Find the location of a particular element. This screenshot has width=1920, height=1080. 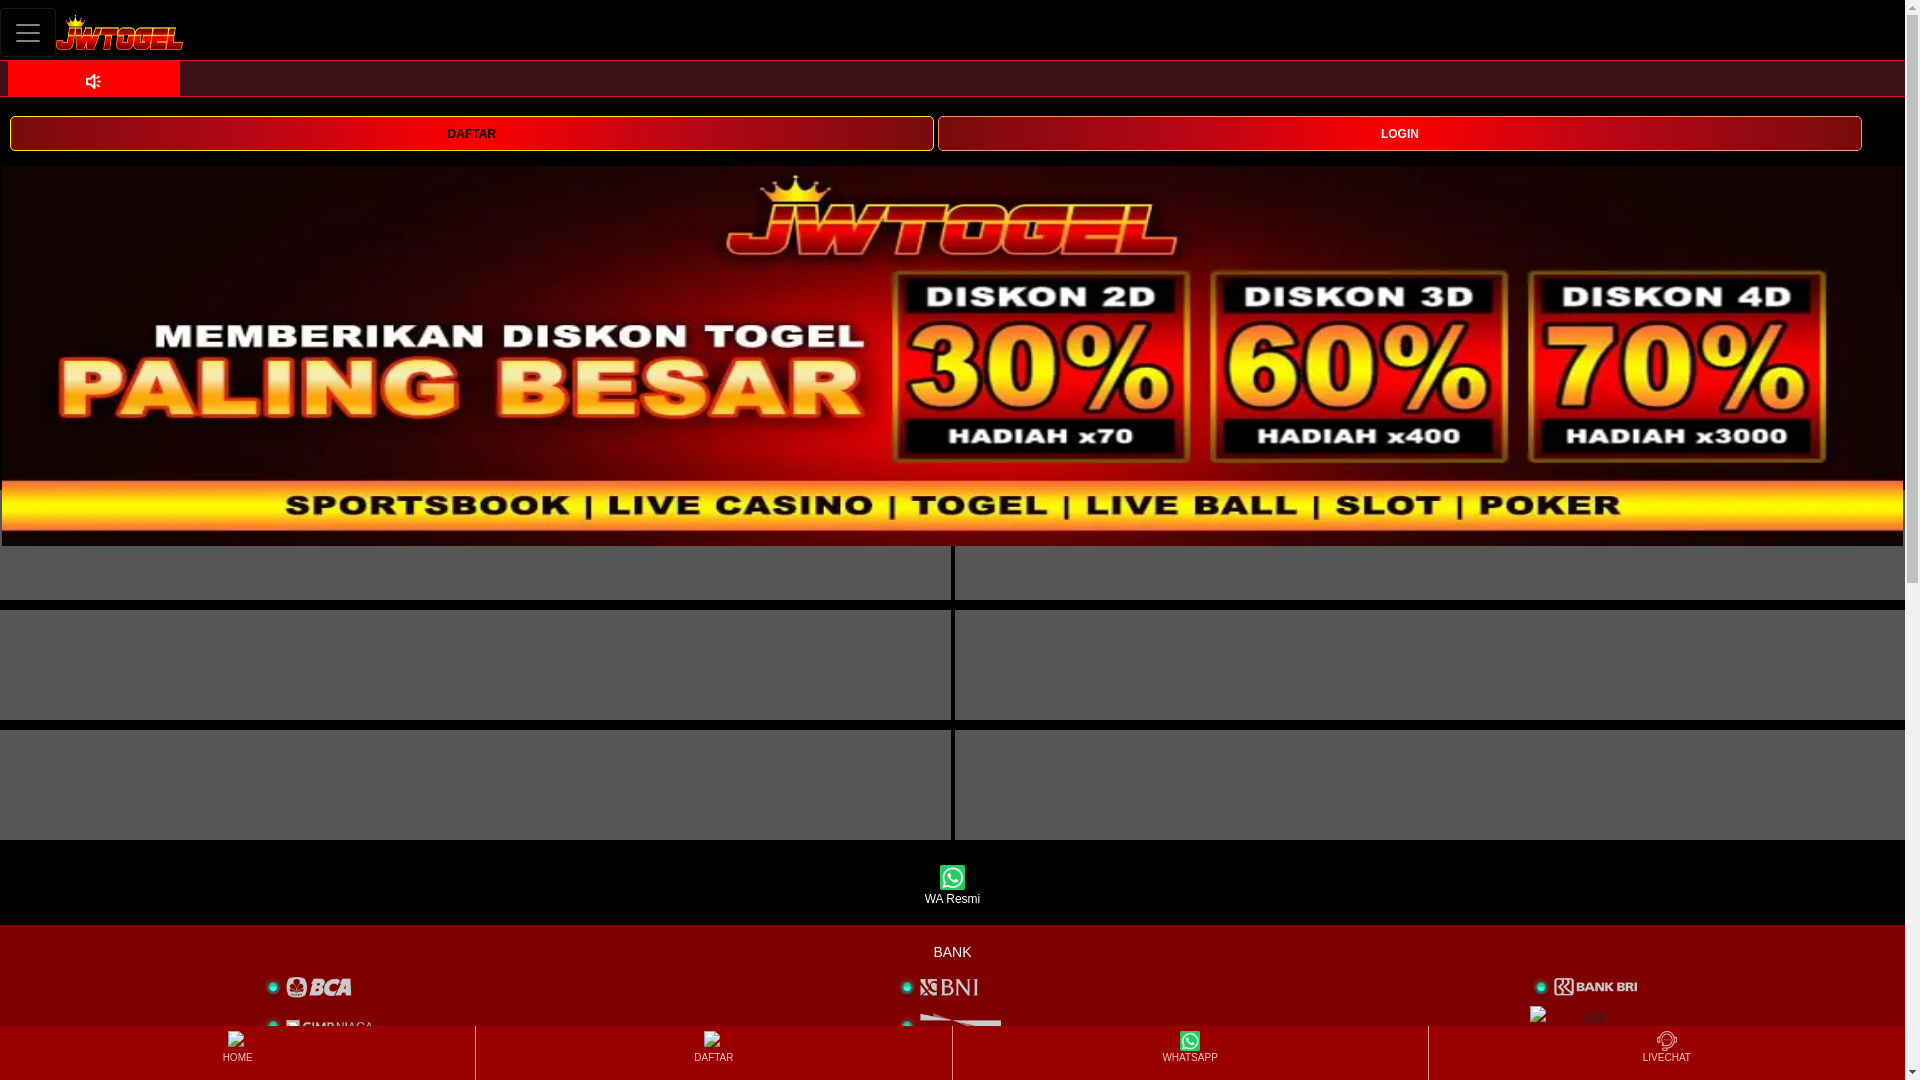

LOGIN is located at coordinates (1400, 132).